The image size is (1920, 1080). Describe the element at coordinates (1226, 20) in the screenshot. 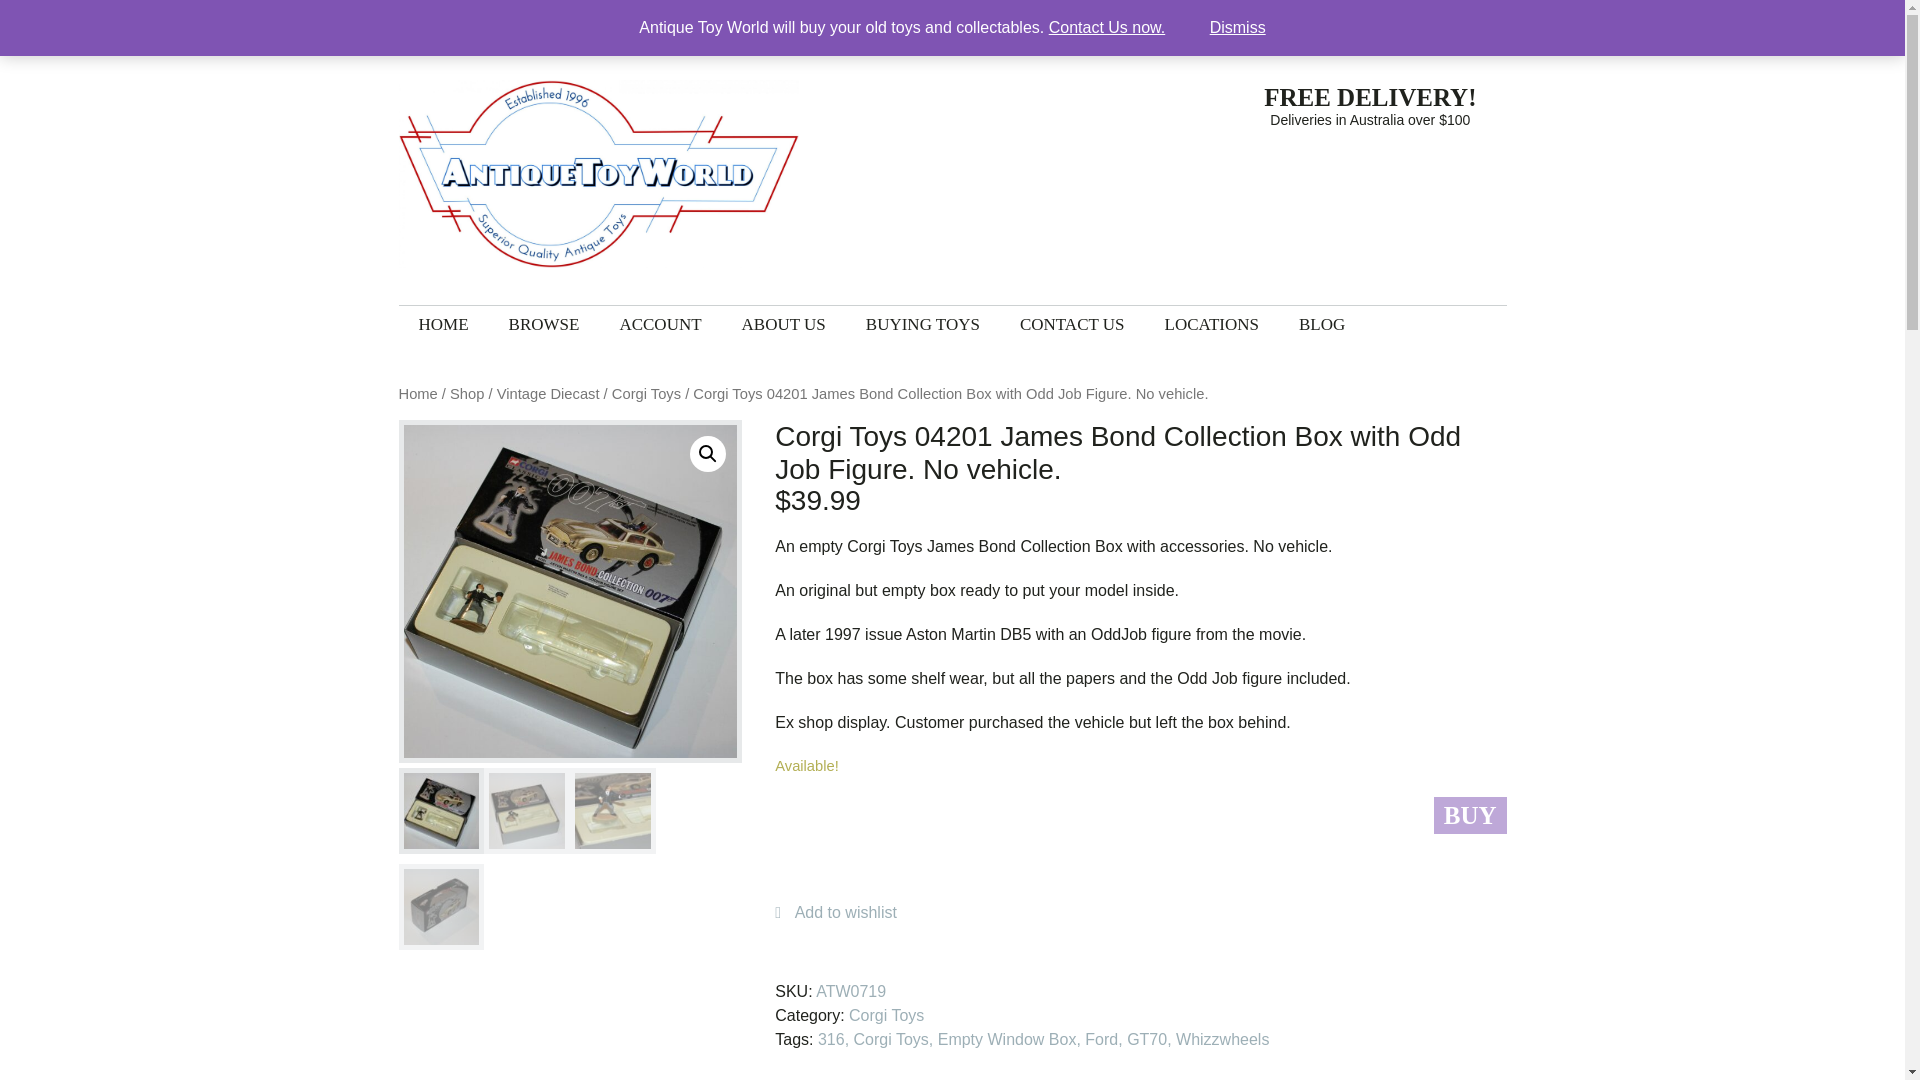

I see `CART` at that location.